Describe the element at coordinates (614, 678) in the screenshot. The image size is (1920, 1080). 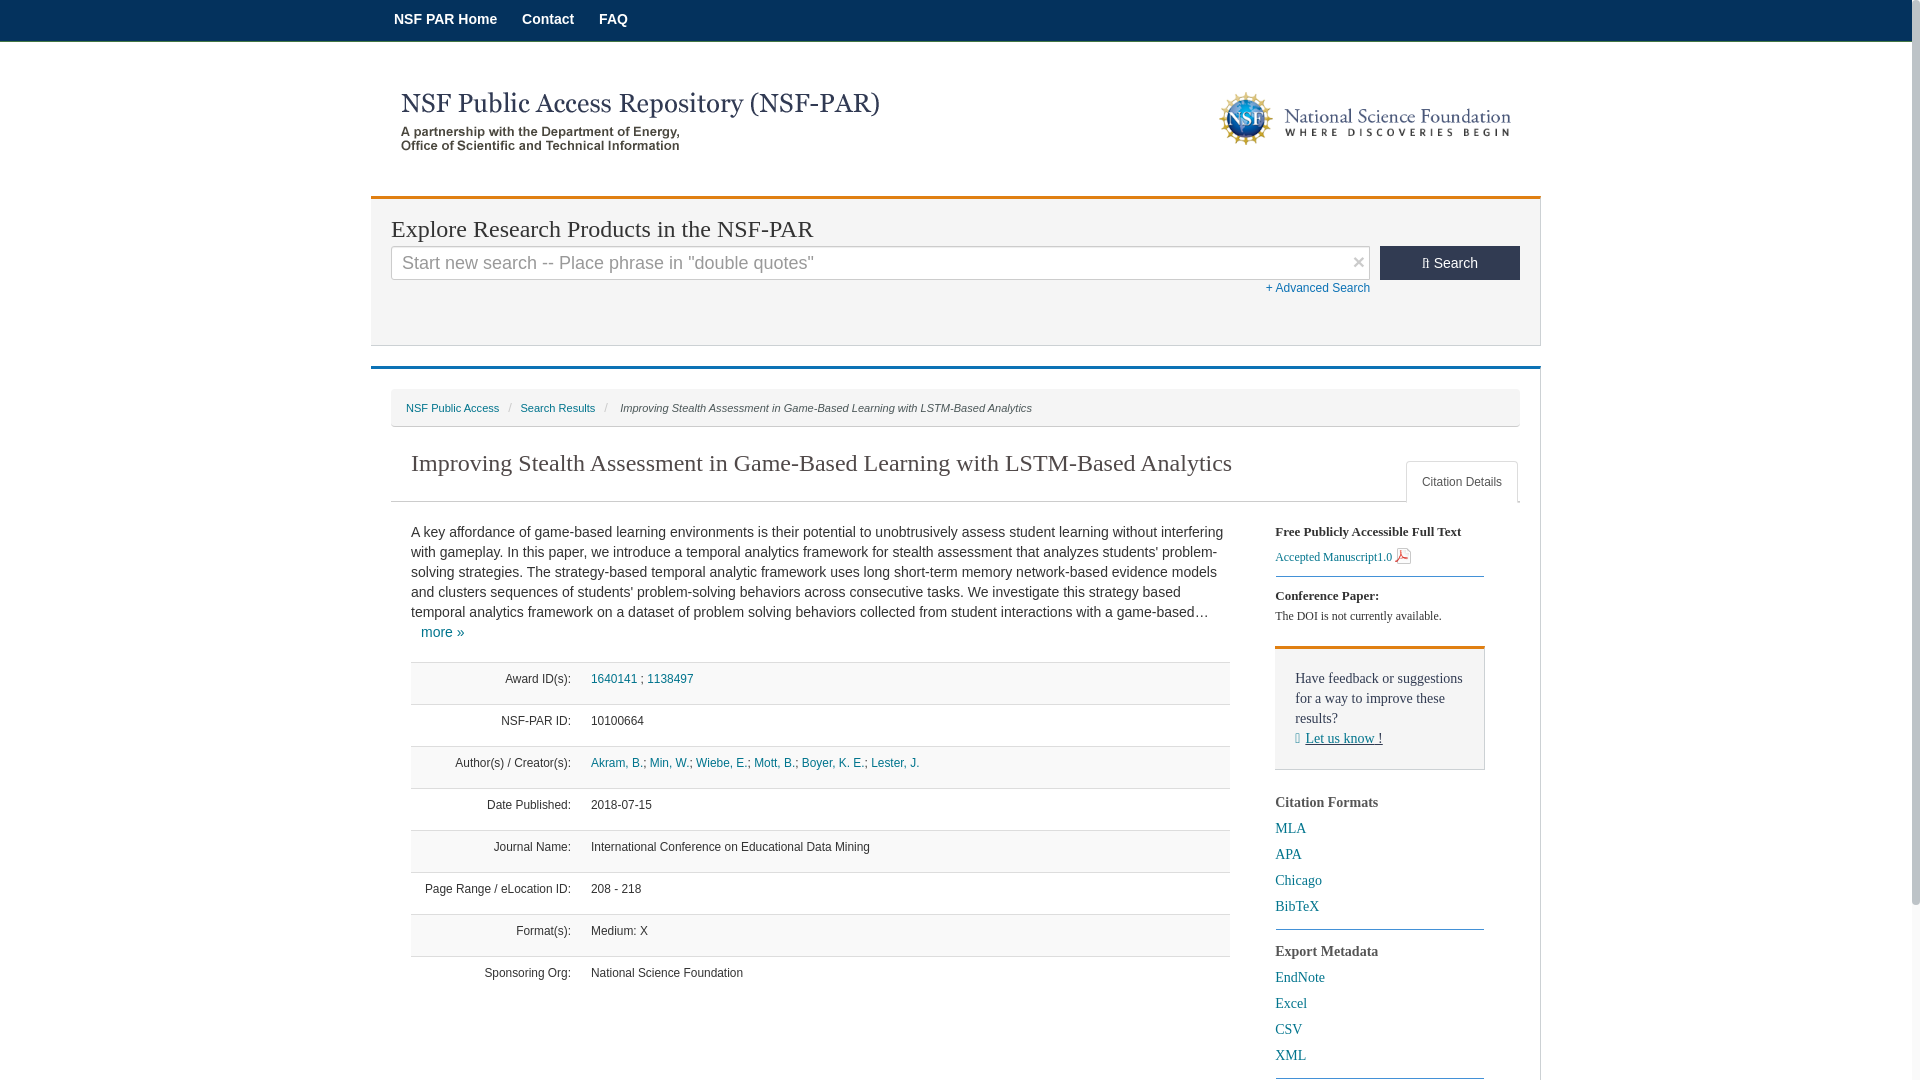
I see `1640141` at that location.